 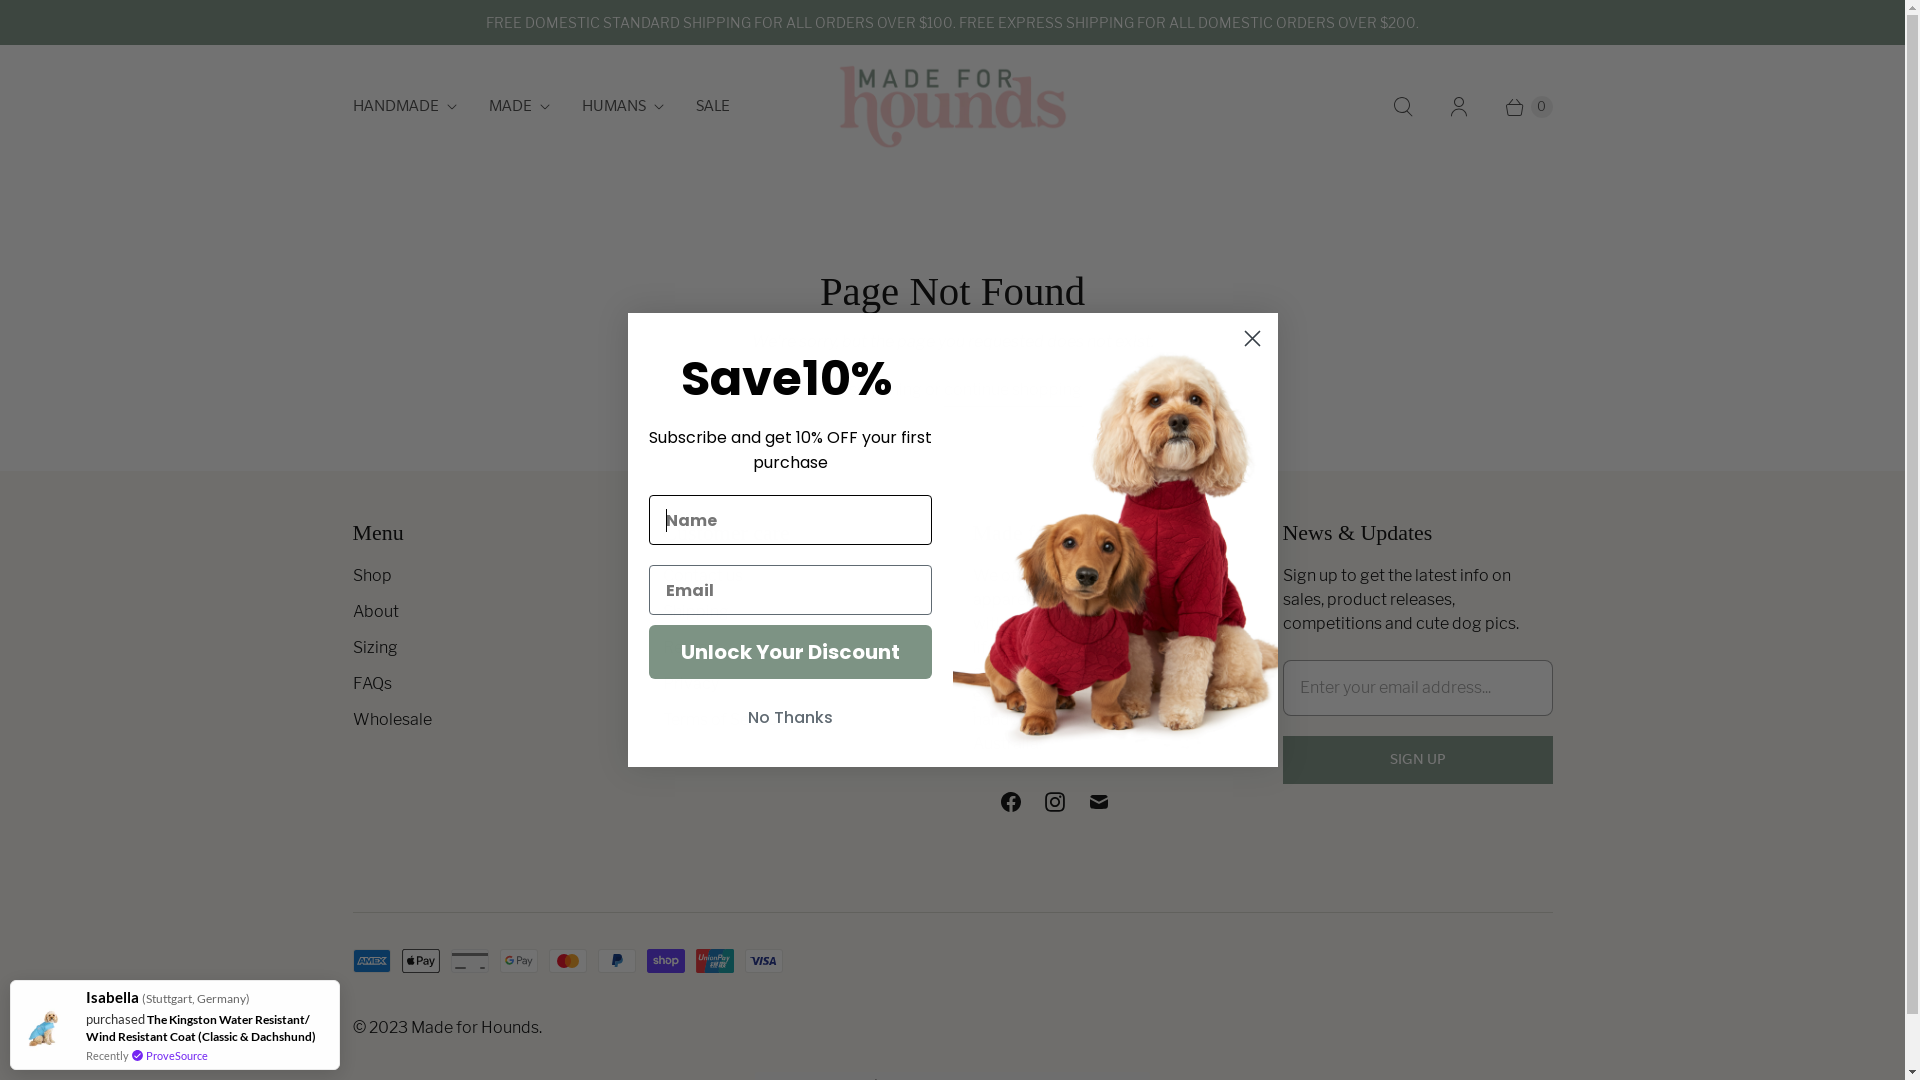 I want to click on Shipping, so click(x=695, y=612).